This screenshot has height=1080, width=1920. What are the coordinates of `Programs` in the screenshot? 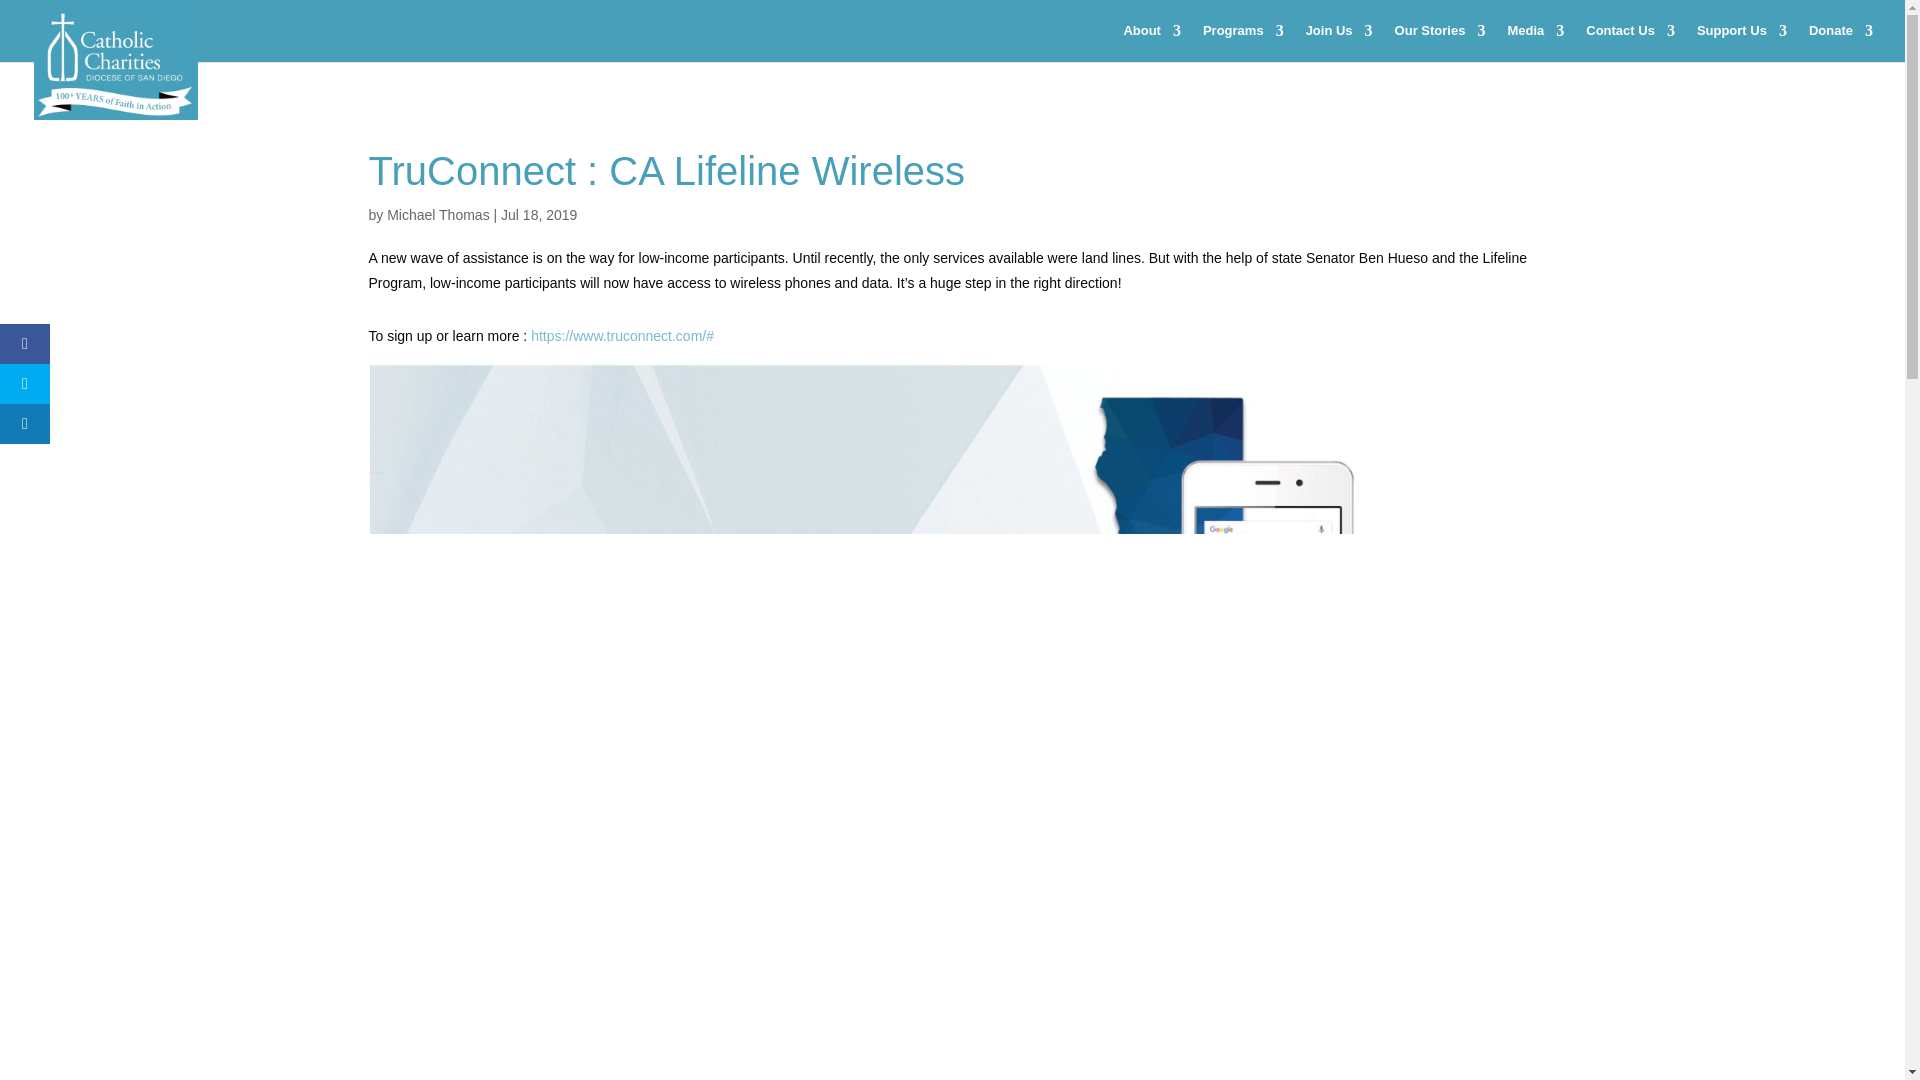 It's located at (1244, 42).